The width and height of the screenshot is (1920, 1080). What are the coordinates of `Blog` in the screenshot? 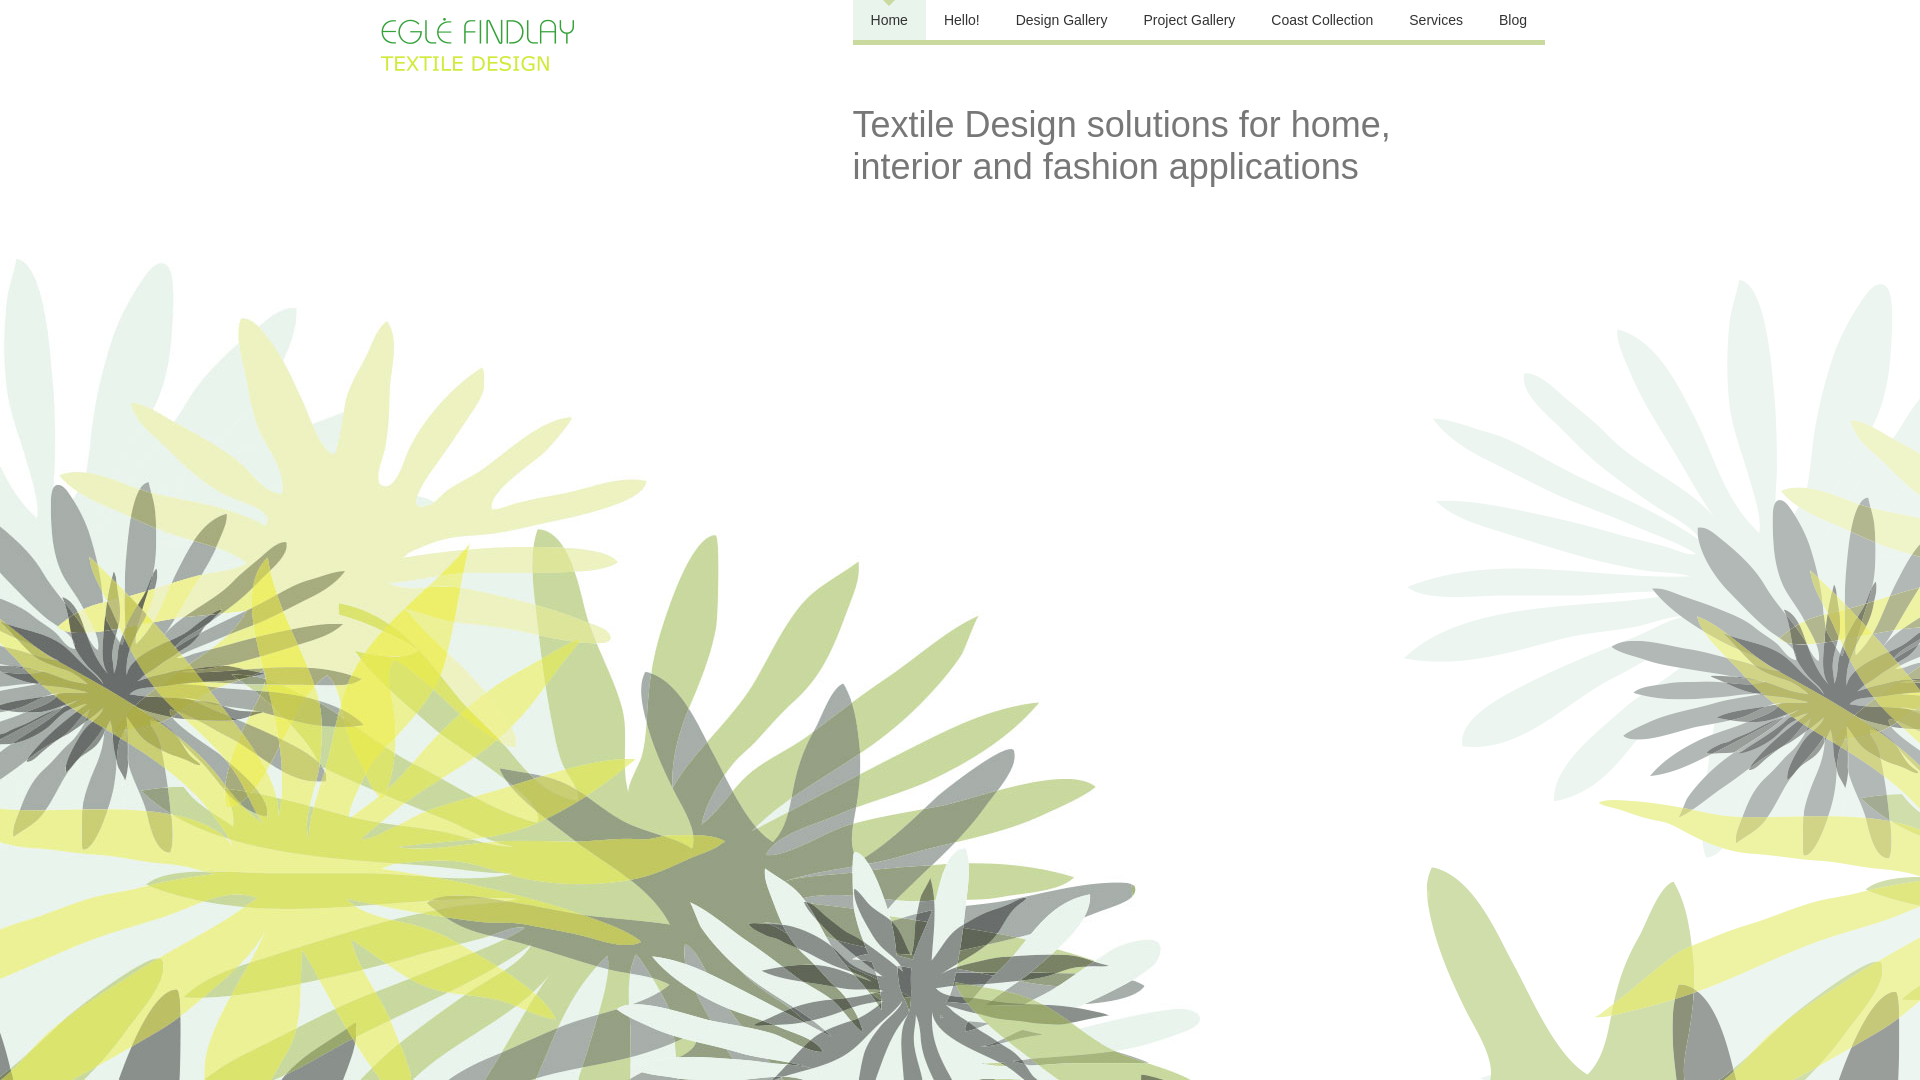 It's located at (1513, 20).